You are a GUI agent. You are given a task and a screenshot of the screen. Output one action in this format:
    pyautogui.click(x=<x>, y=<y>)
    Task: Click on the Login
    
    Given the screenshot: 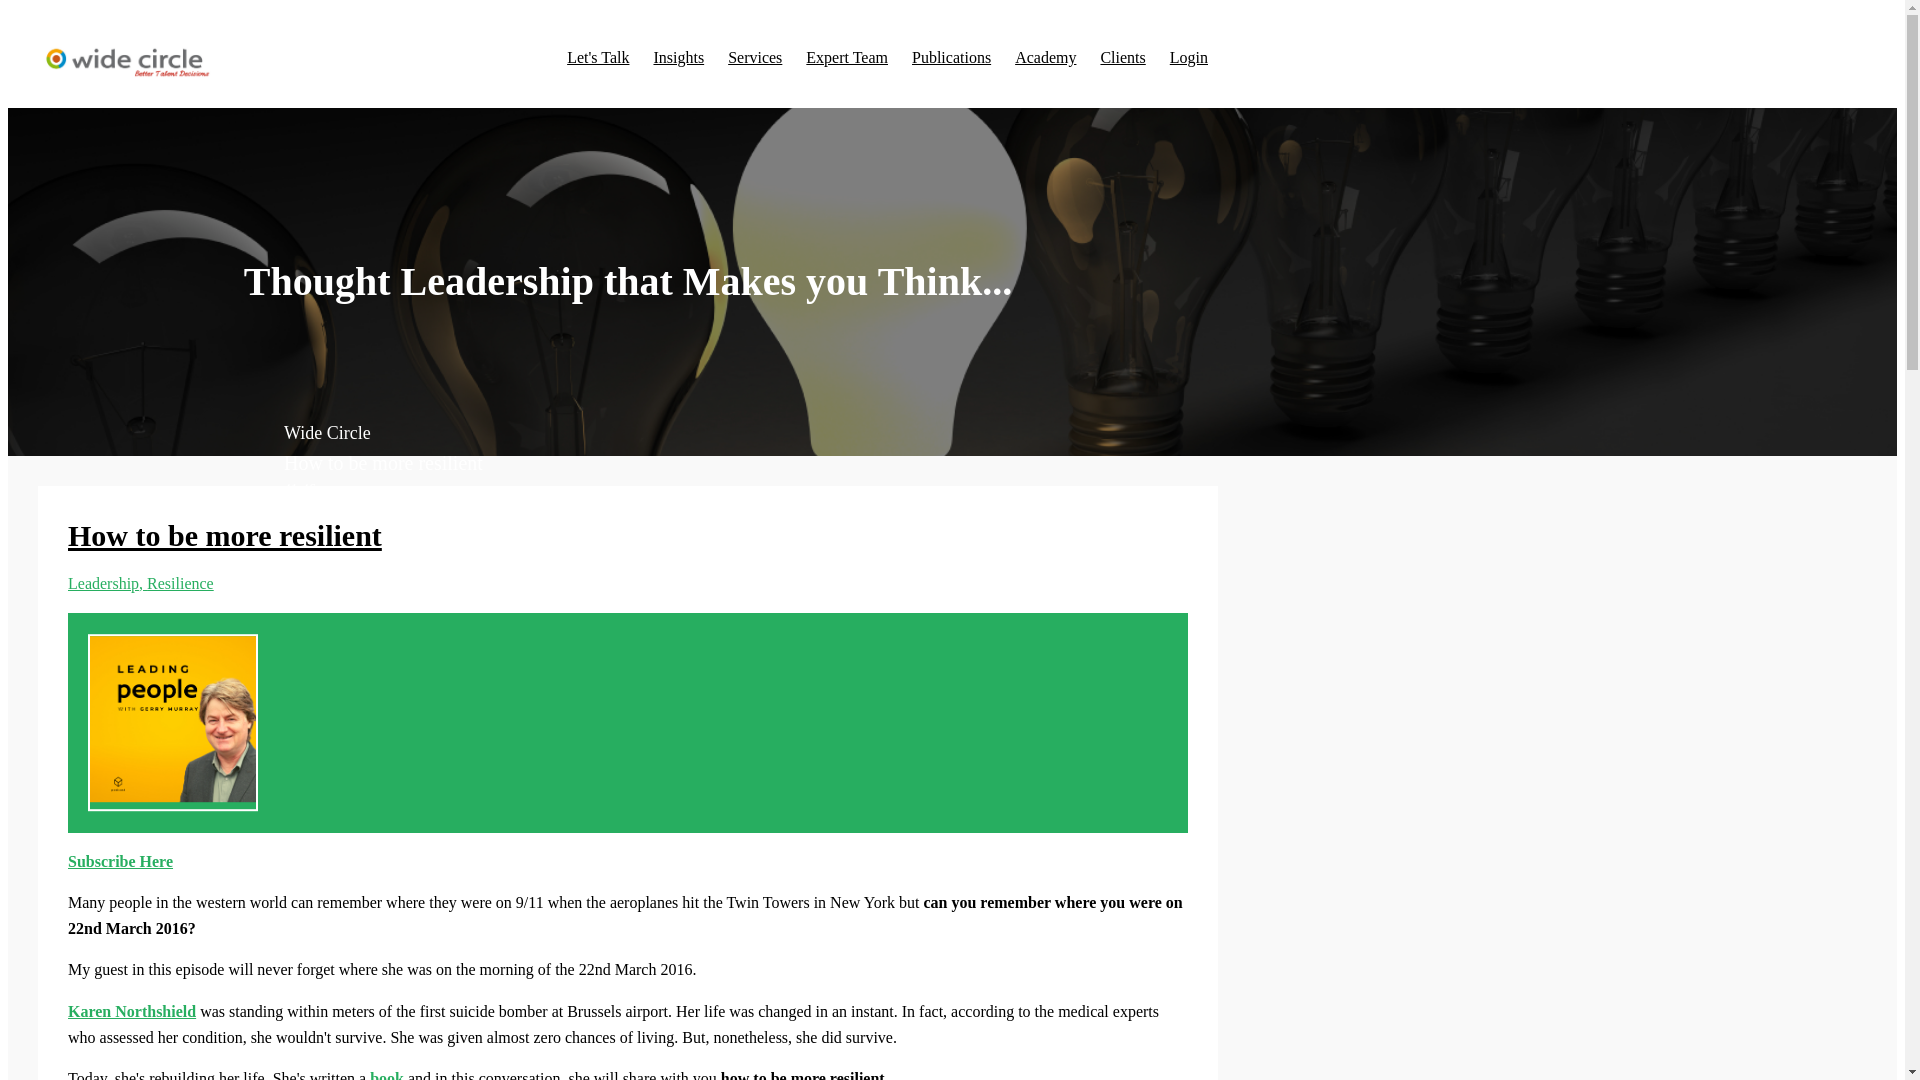 What is the action you would take?
    pyautogui.click(x=1188, y=57)
    